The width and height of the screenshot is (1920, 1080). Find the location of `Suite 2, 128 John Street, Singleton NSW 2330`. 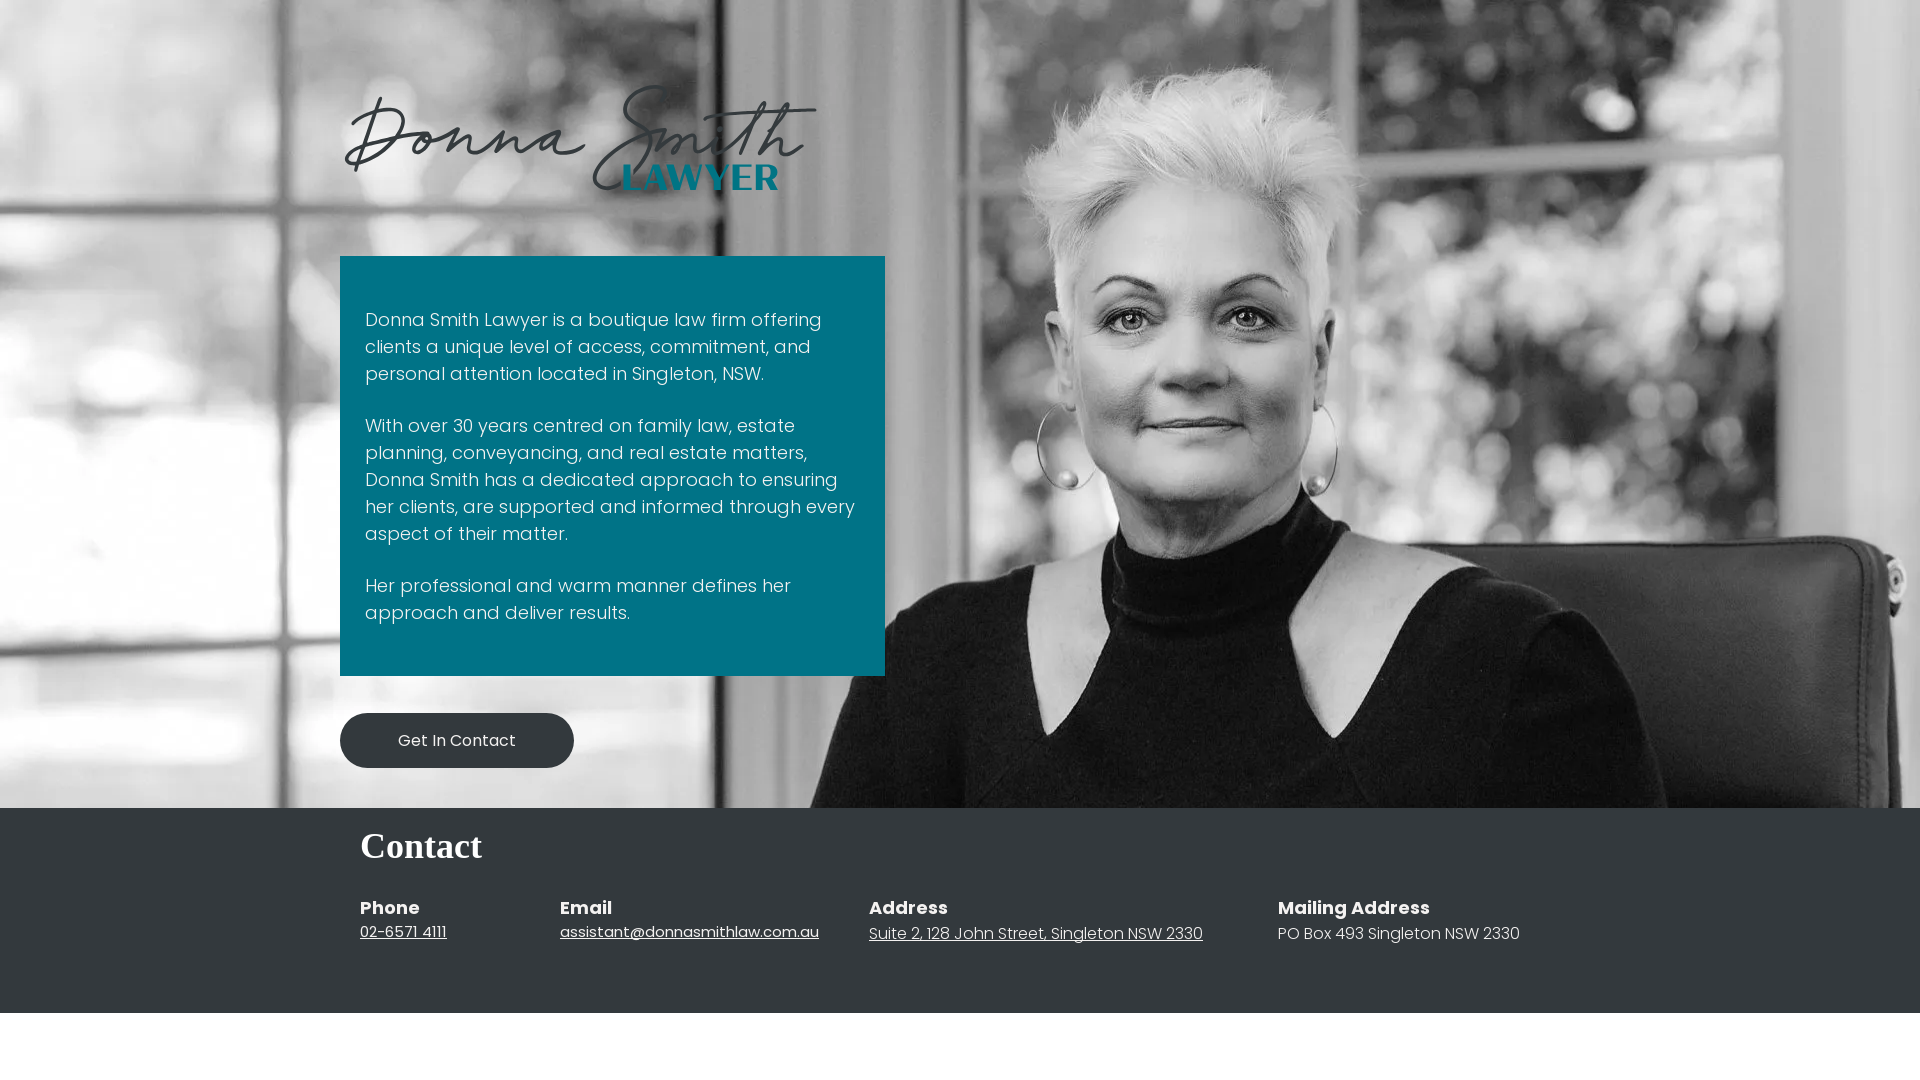

Suite 2, 128 John Street, Singleton NSW 2330 is located at coordinates (1036, 934).